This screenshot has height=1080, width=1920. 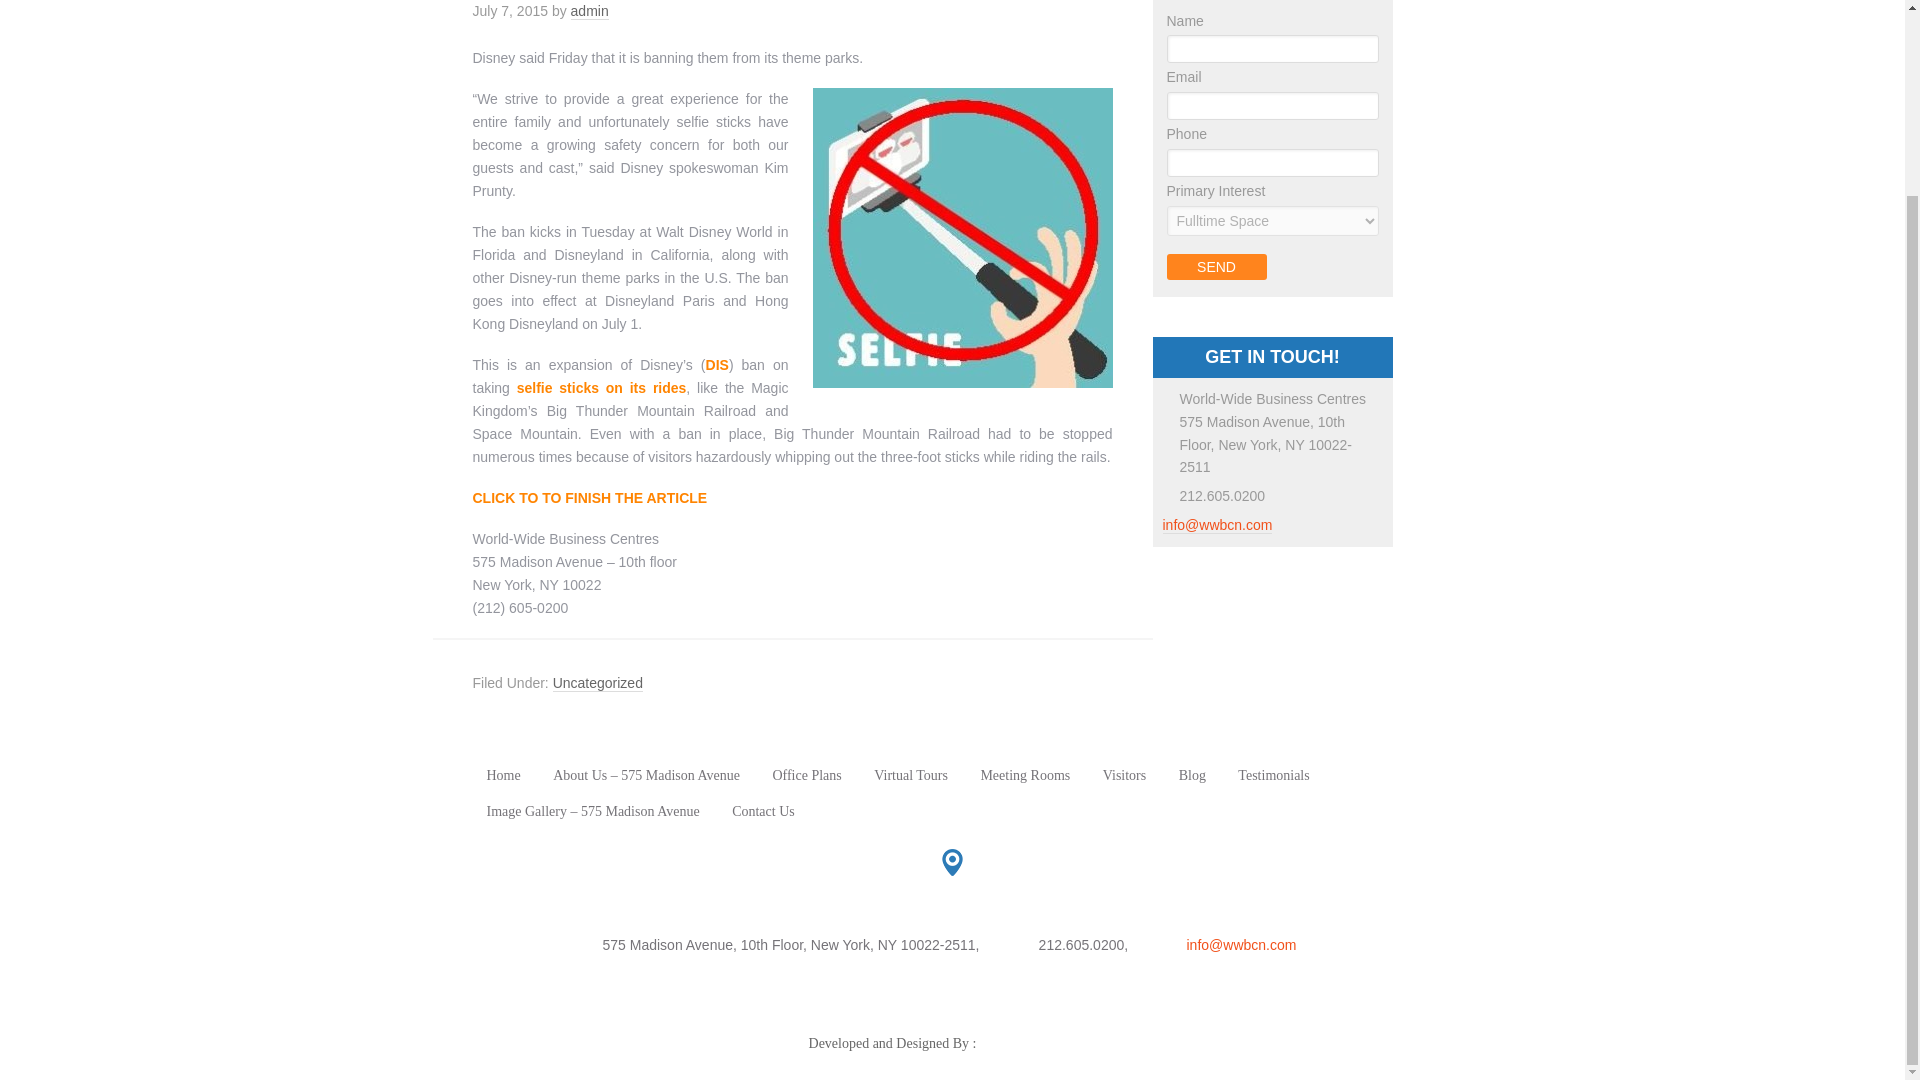 What do you see at coordinates (806, 774) in the screenshot?
I see `Office Plans` at bounding box center [806, 774].